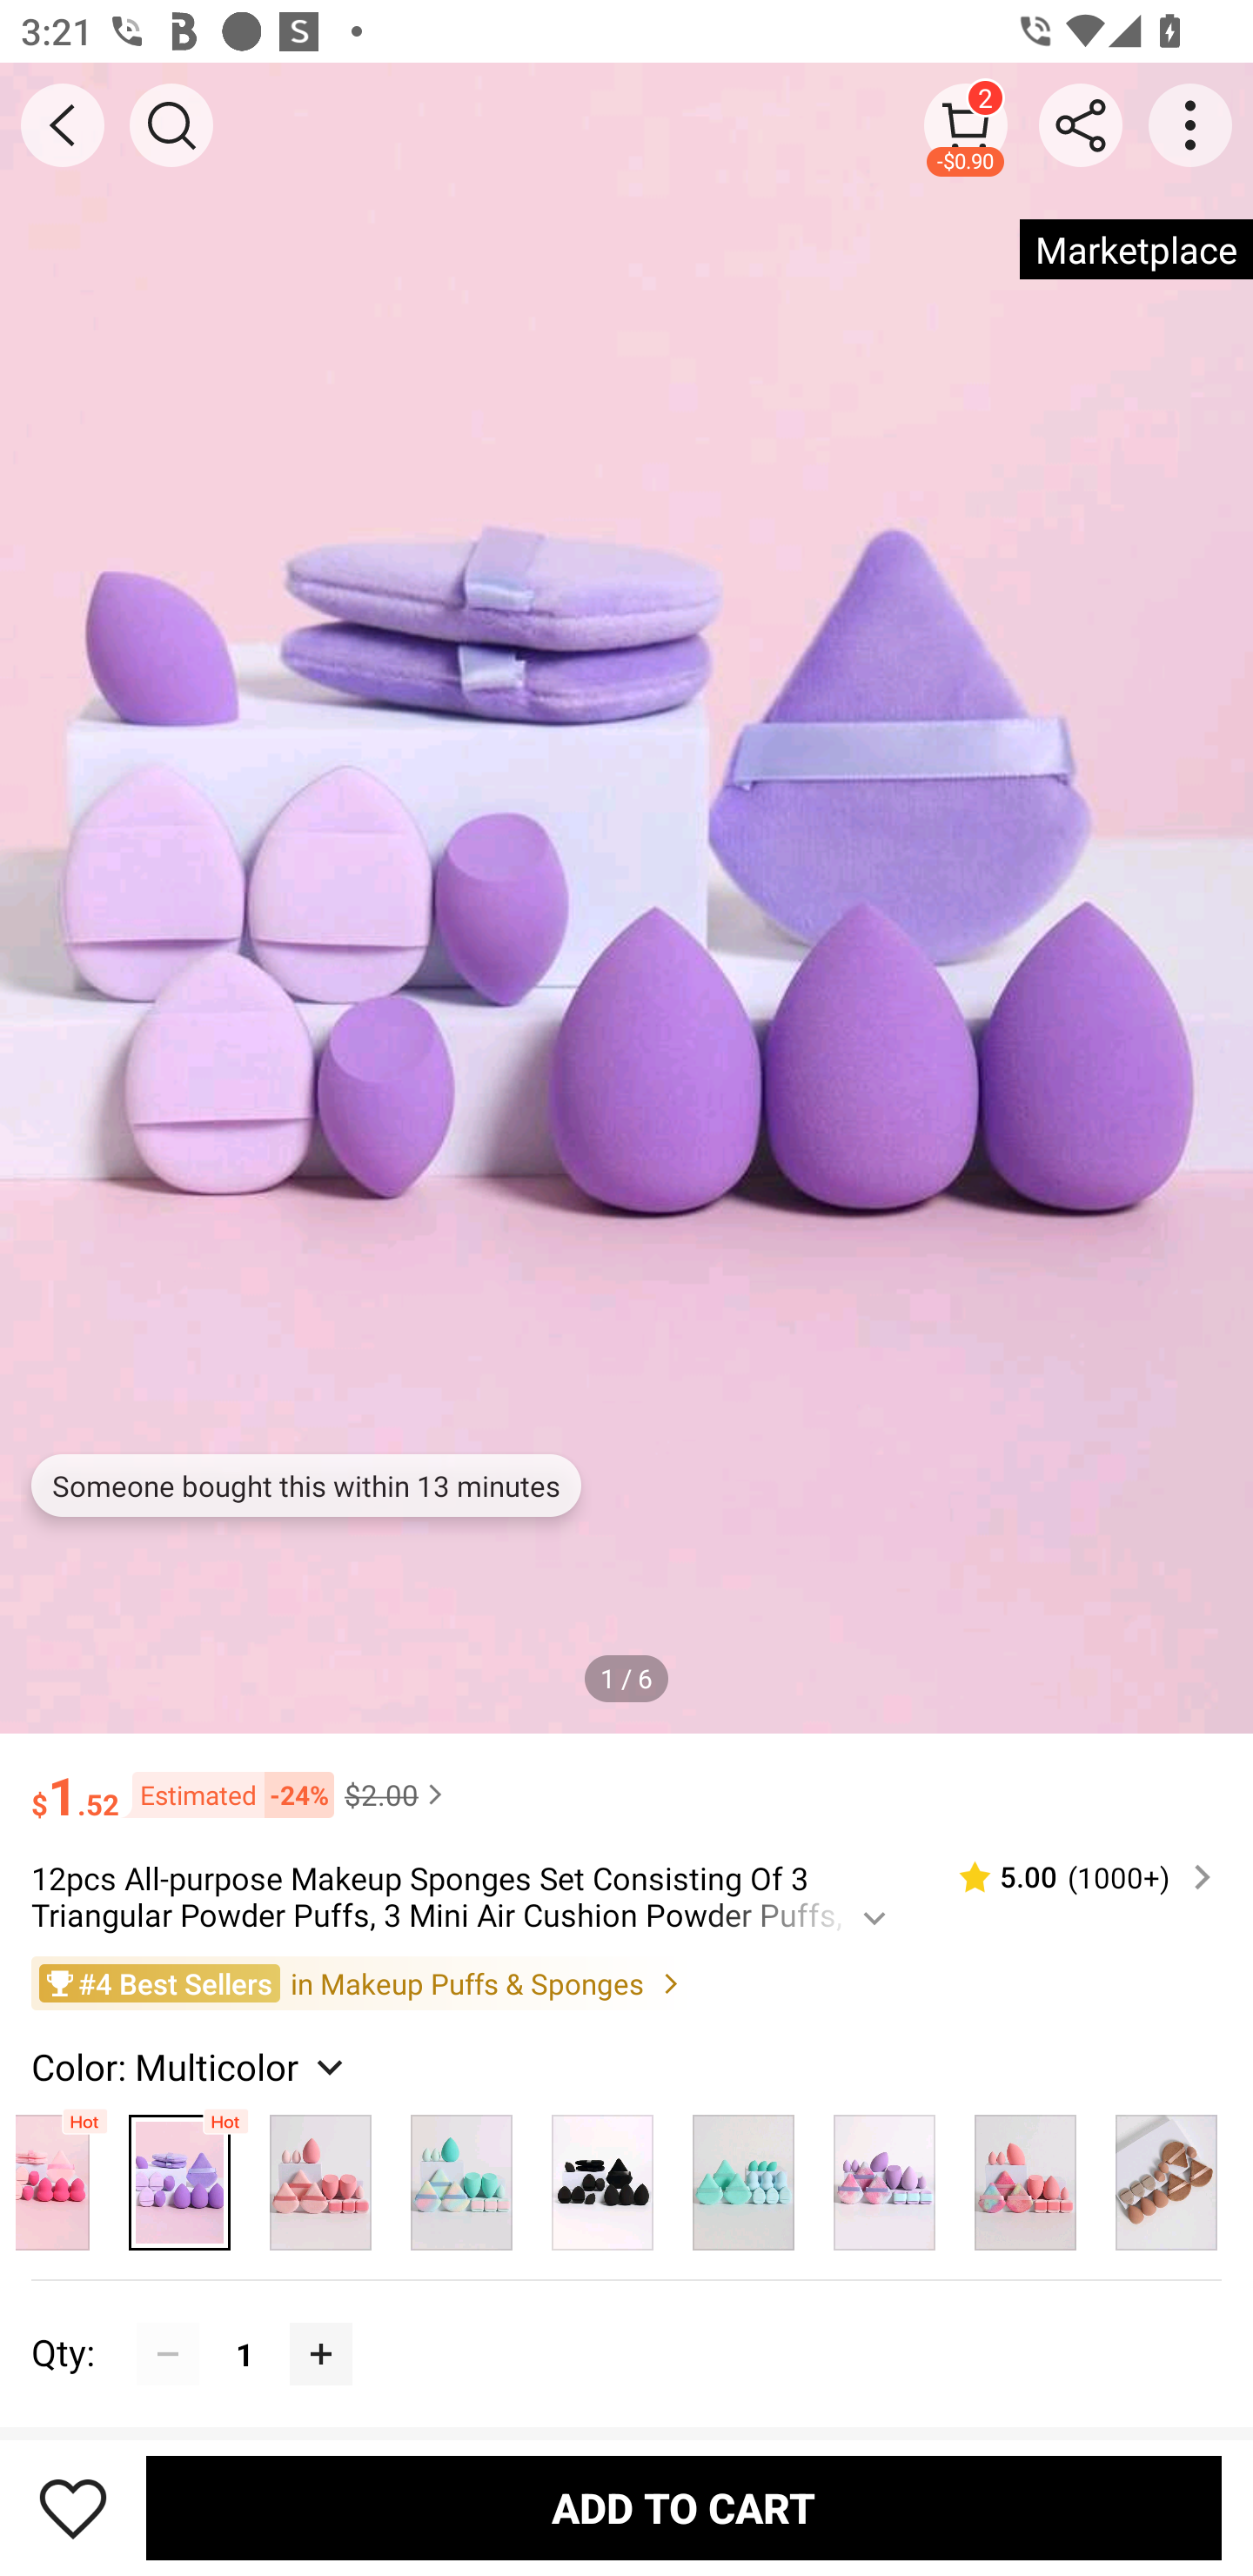 This screenshot has width=1253, height=2576. I want to click on 5.00 (1000‎+), so click(1073, 1878).